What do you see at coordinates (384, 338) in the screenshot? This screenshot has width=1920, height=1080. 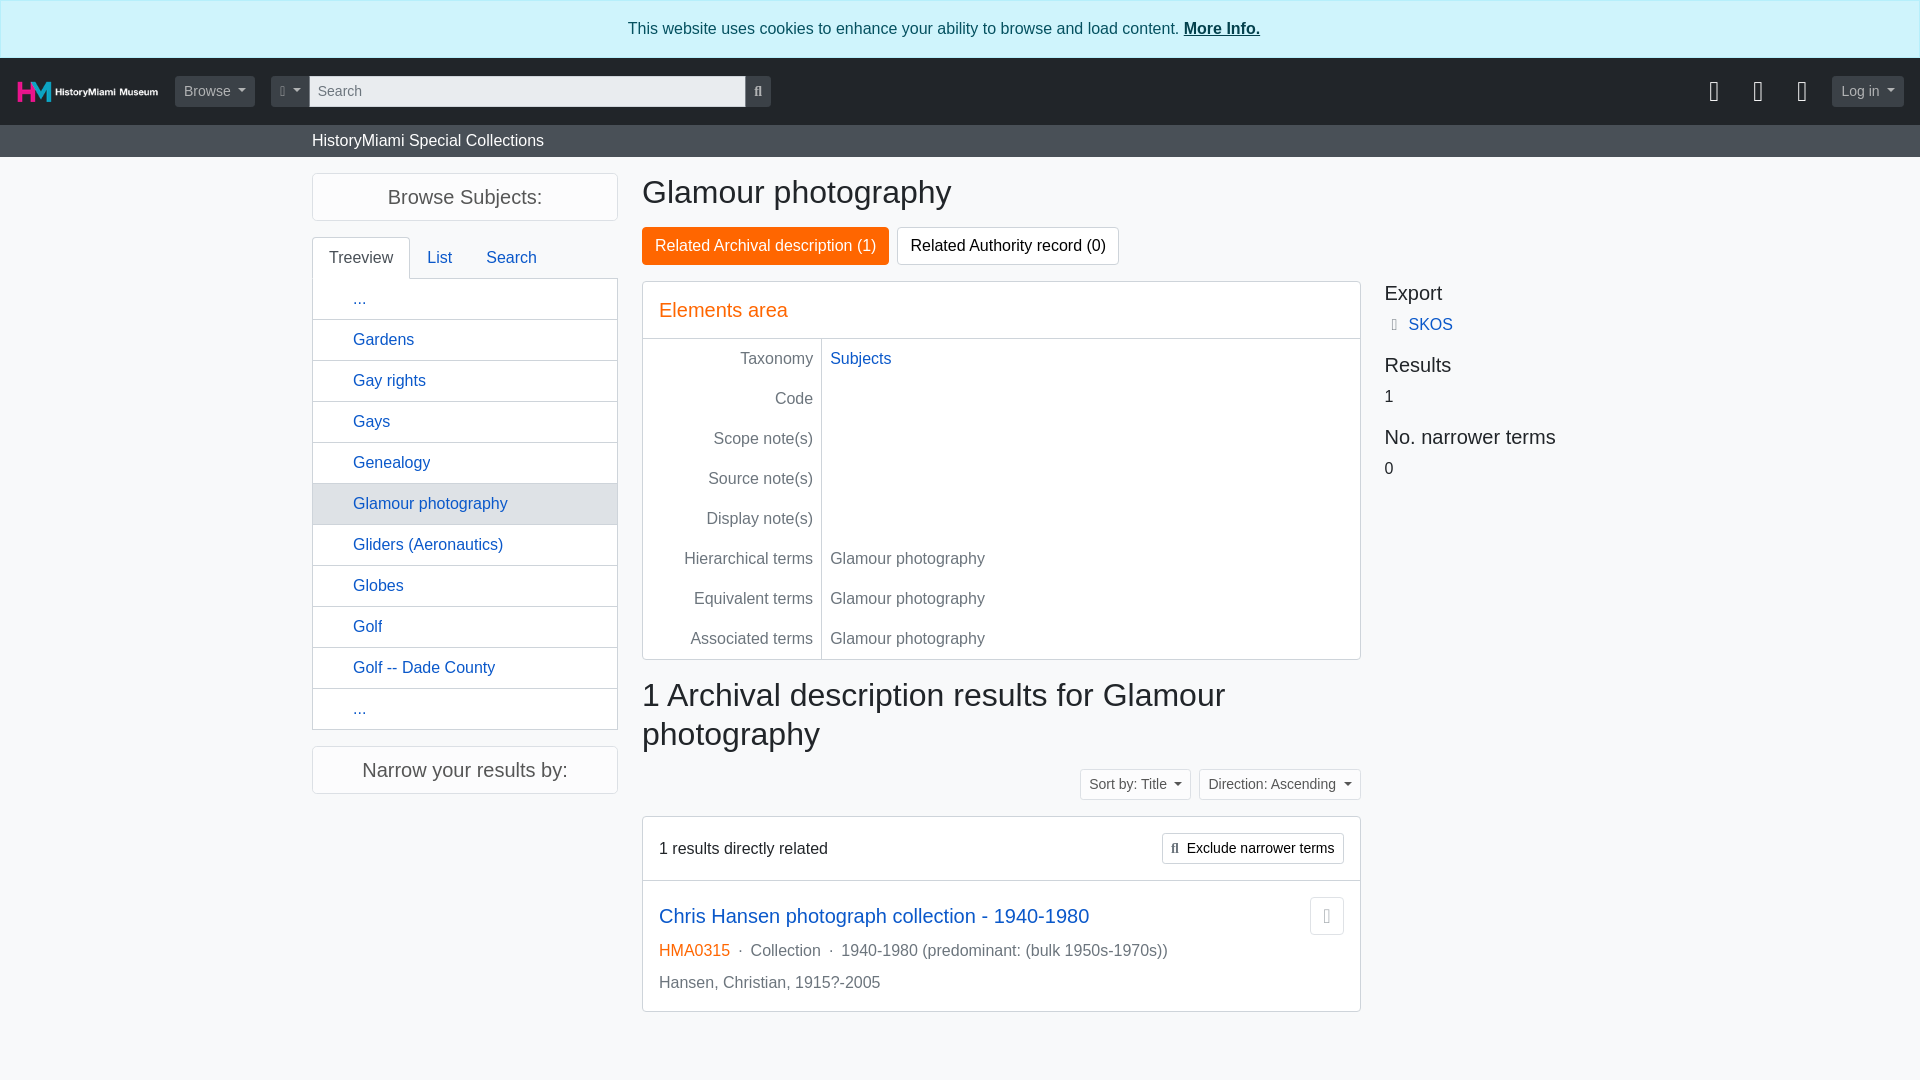 I see `Gardens` at bounding box center [384, 338].